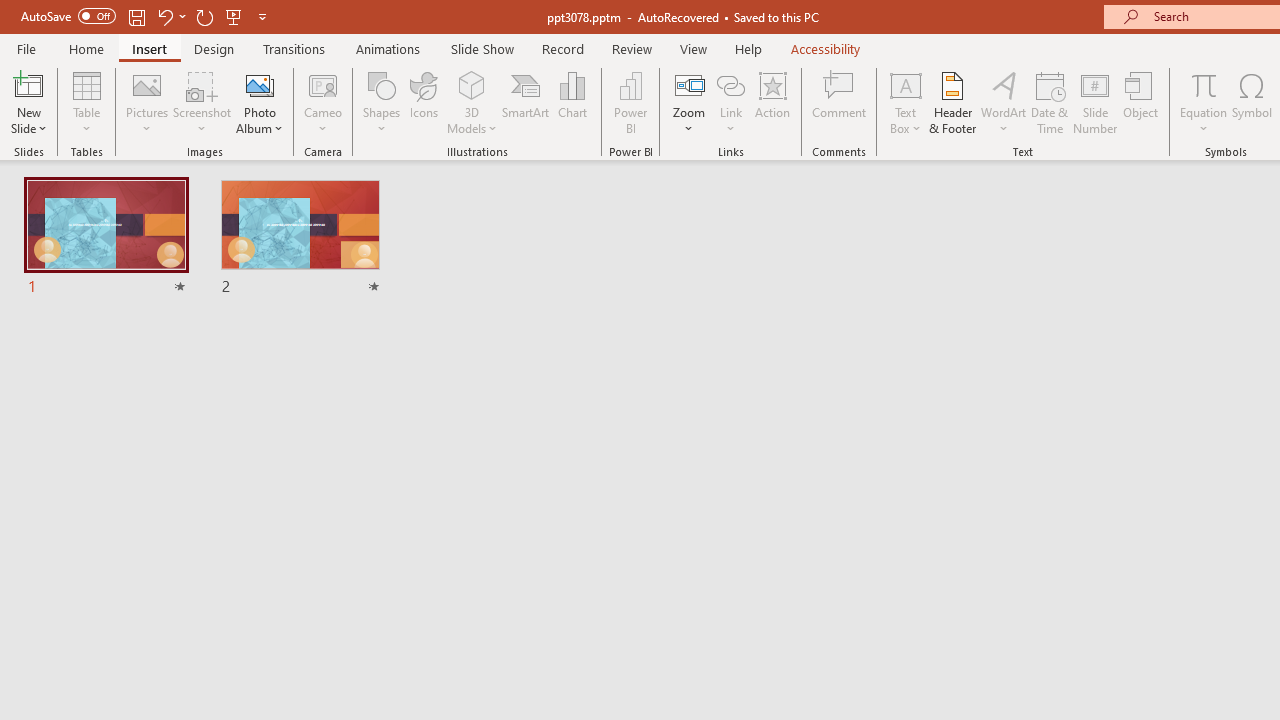 The width and height of the screenshot is (1280, 720). What do you see at coordinates (472, 102) in the screenshot?
I see `3D Models` at bounding box center [472, 102].